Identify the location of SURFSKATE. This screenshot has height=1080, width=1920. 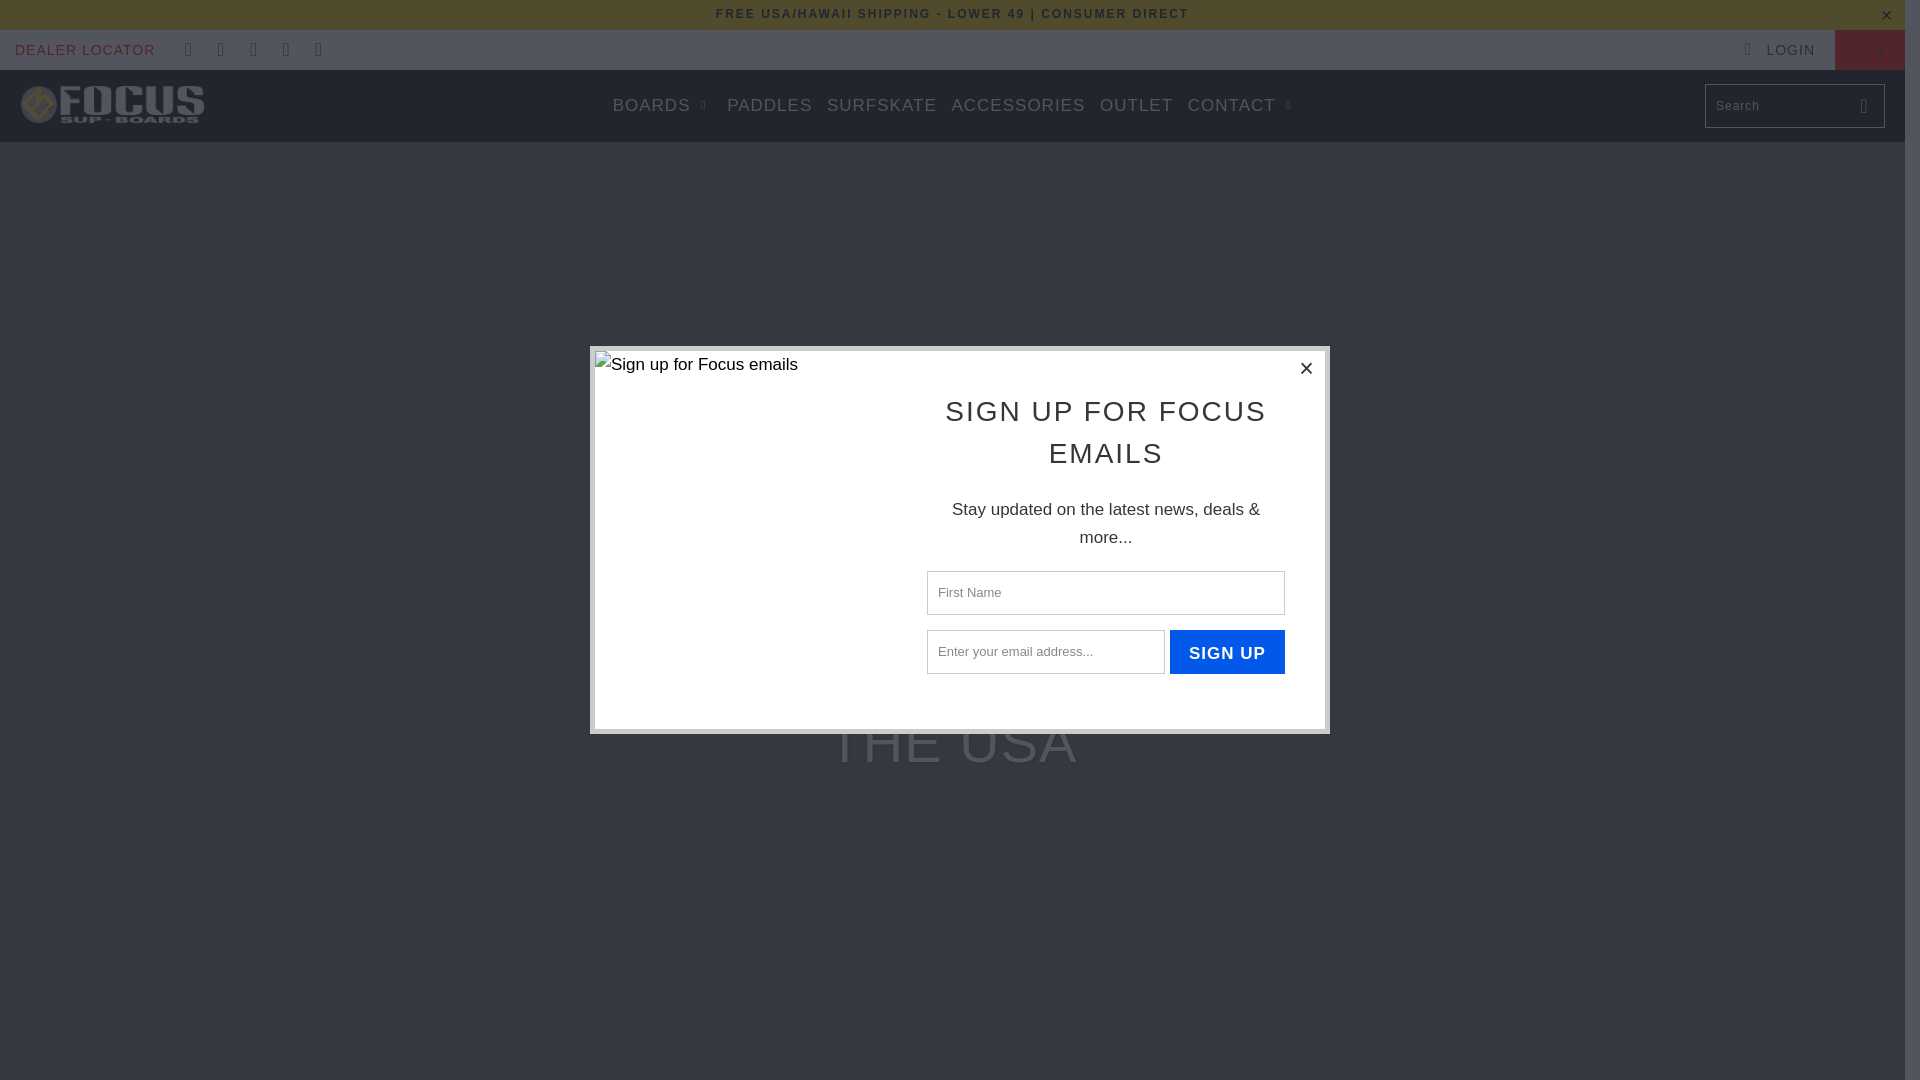
(882, 105).